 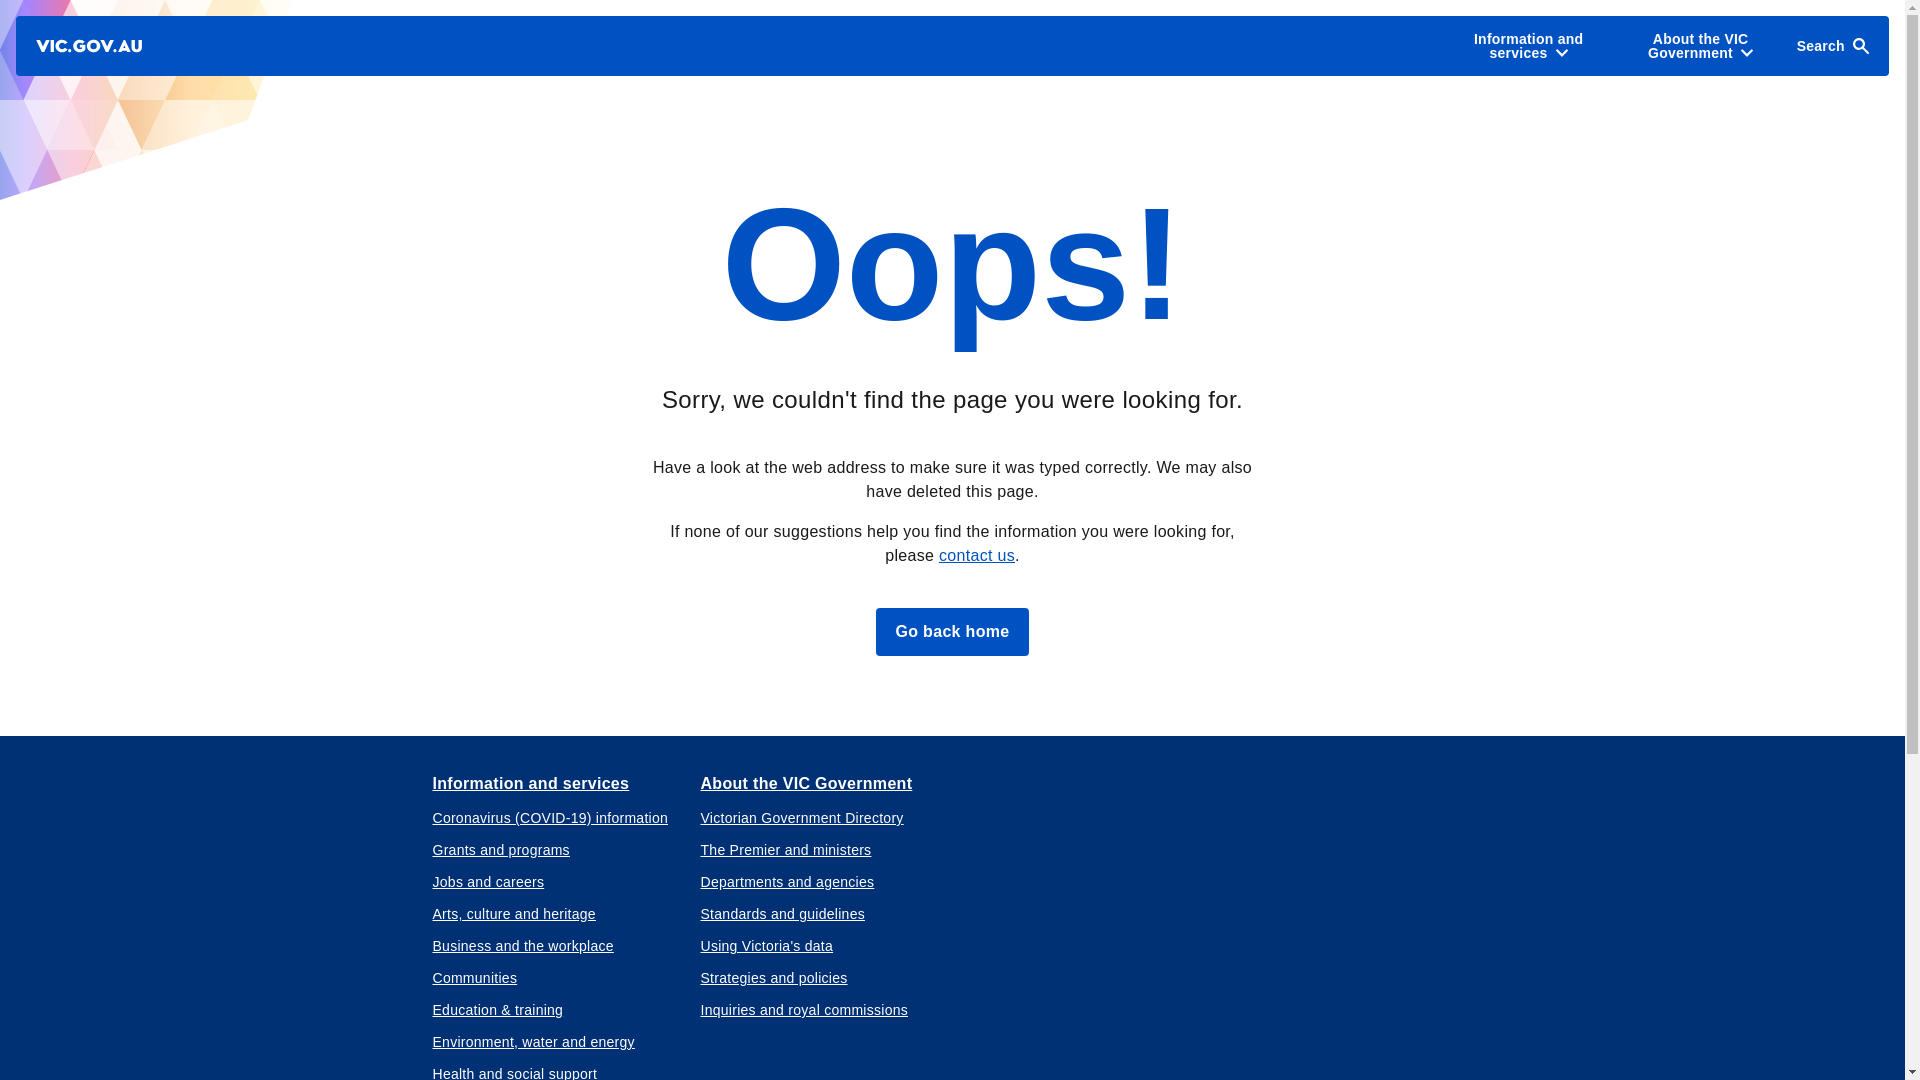 I want to click on Information and services, so click(x=530, y=784).